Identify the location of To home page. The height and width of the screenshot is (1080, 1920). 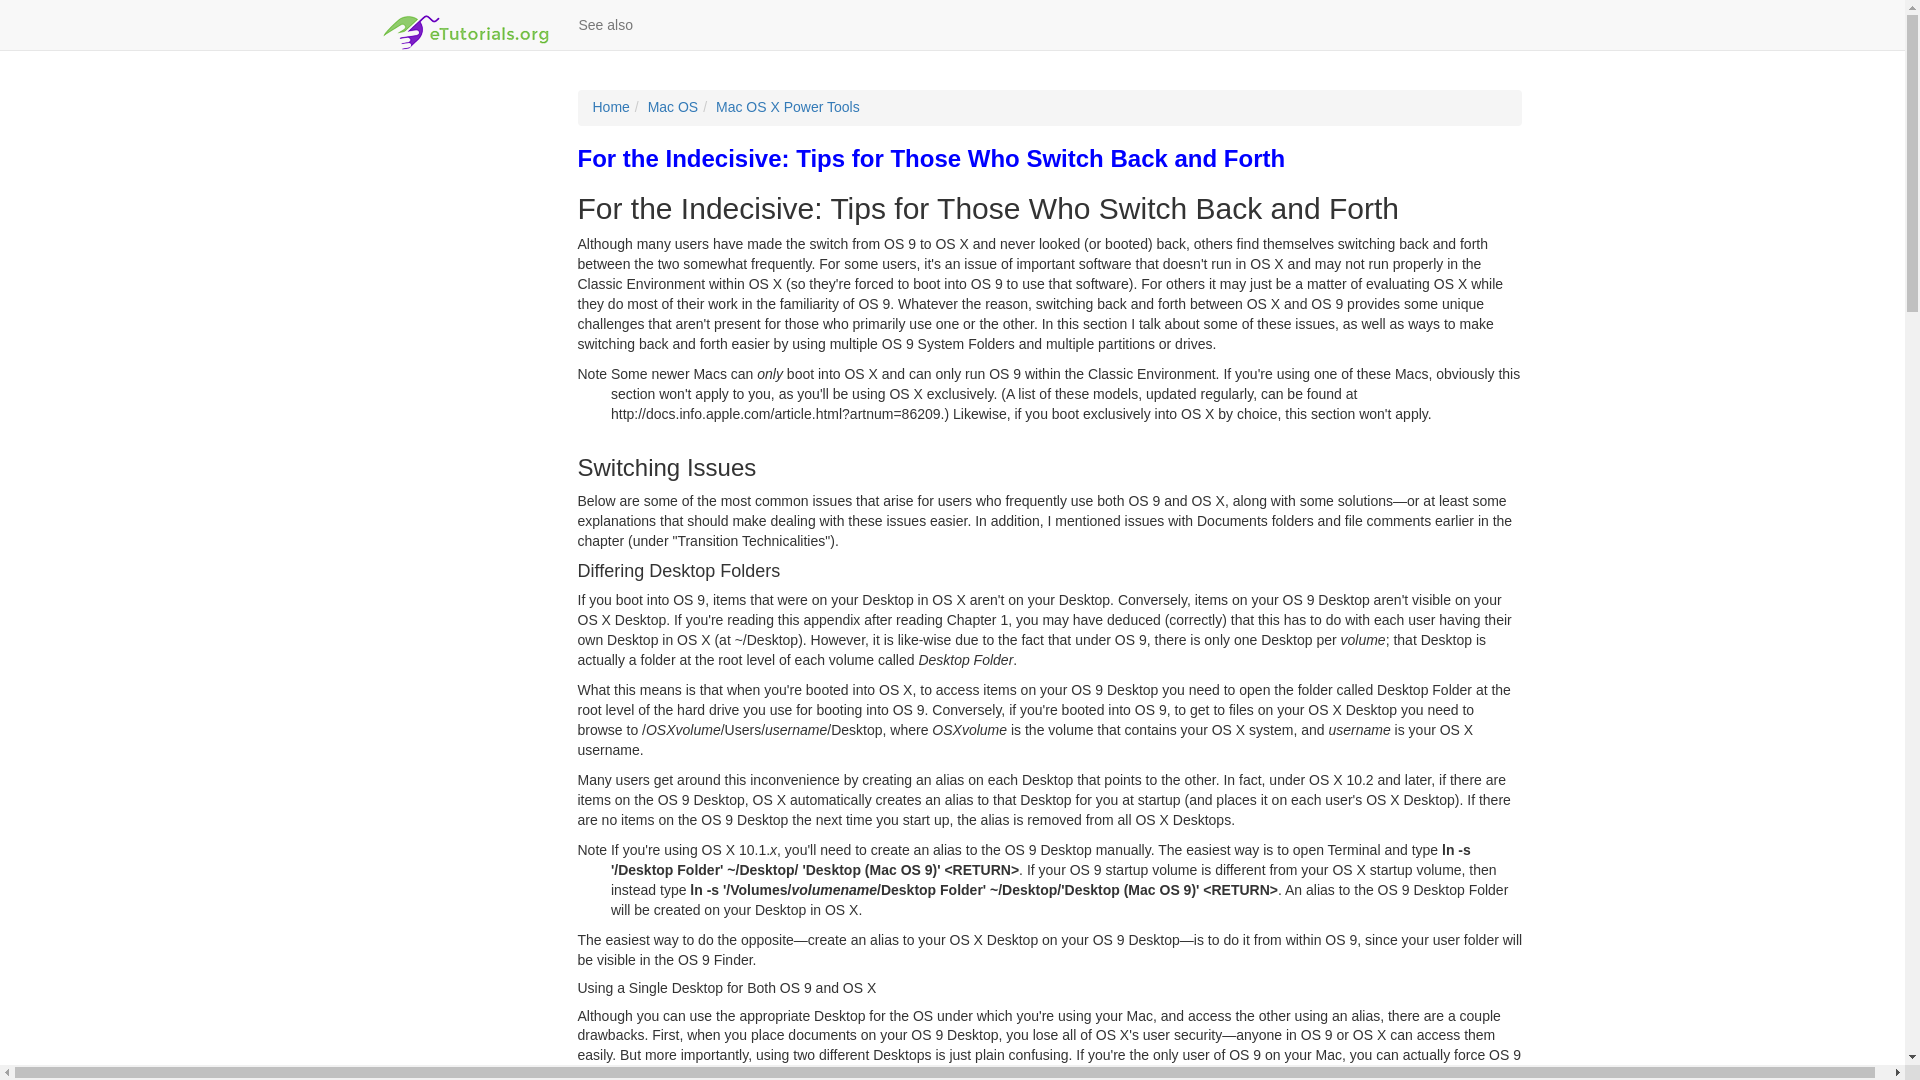
(466, 24).